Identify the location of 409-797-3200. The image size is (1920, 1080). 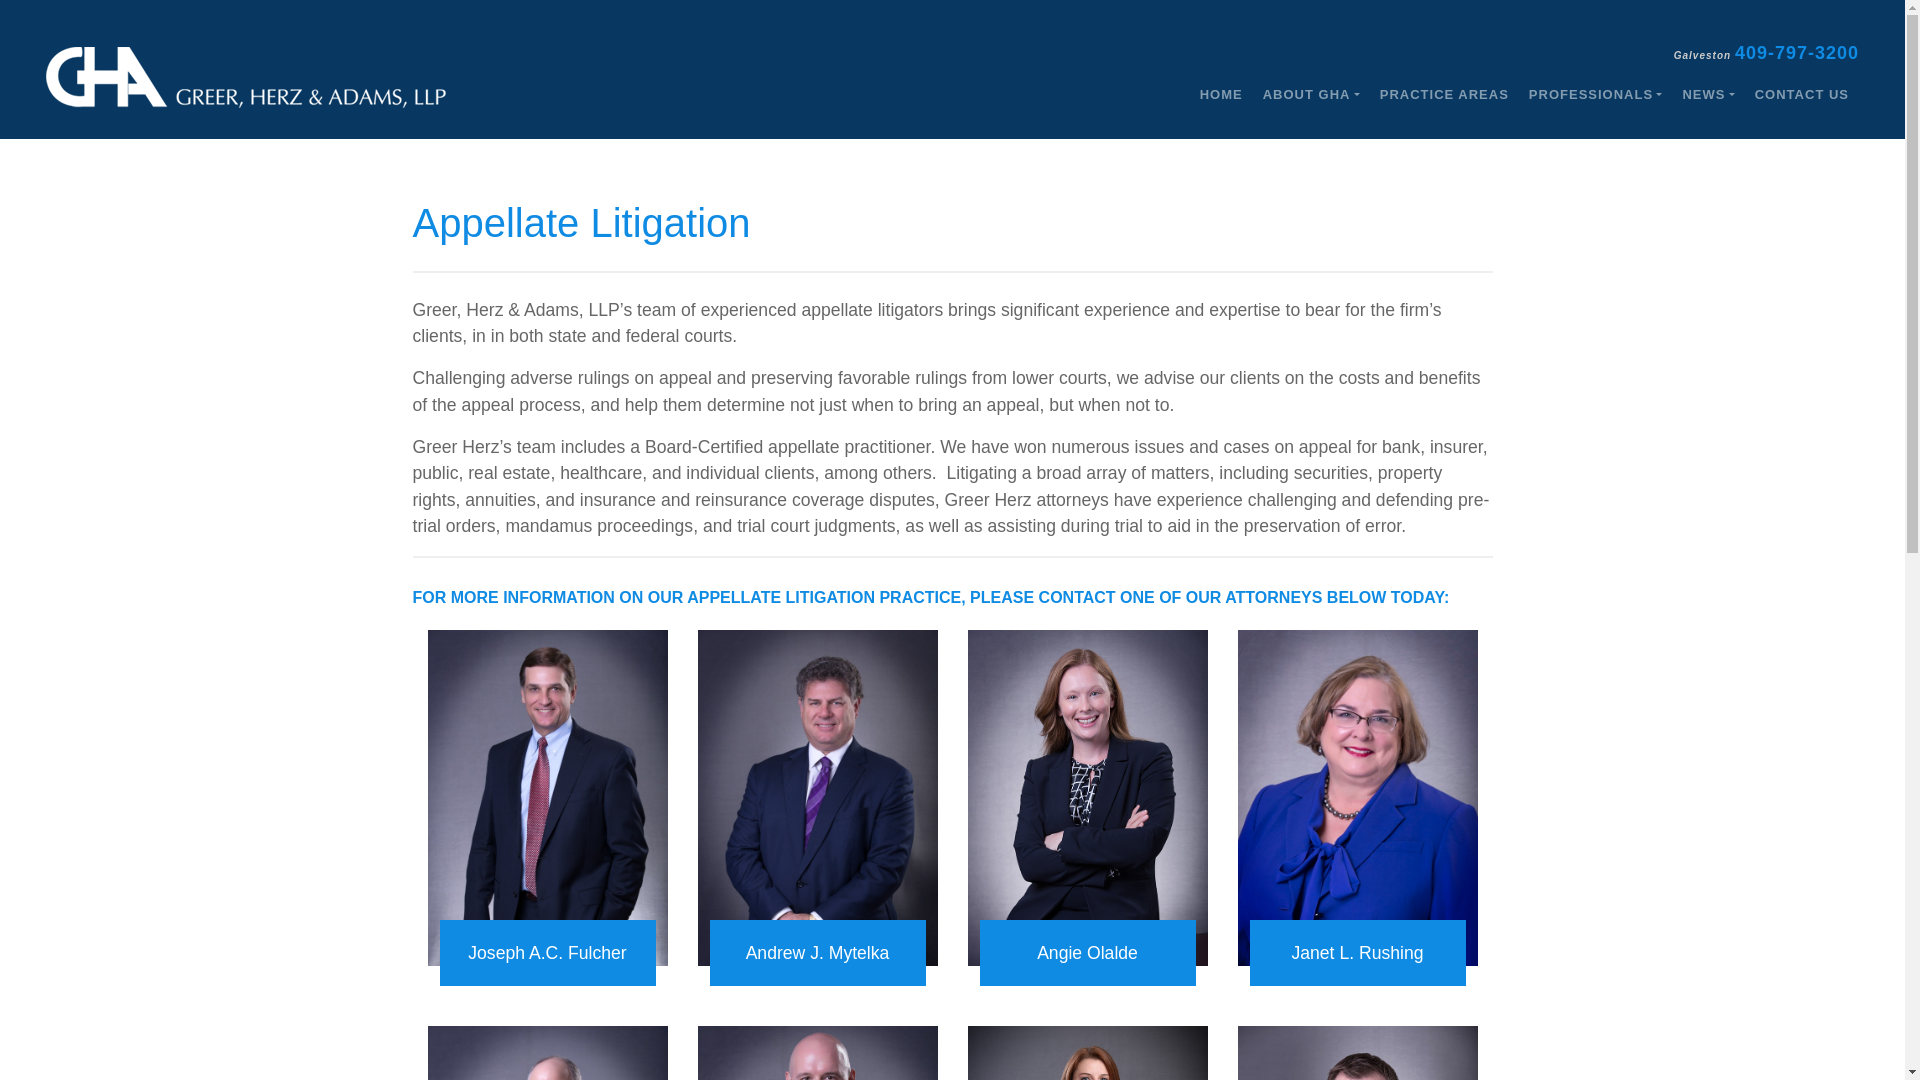
(1796, 52).